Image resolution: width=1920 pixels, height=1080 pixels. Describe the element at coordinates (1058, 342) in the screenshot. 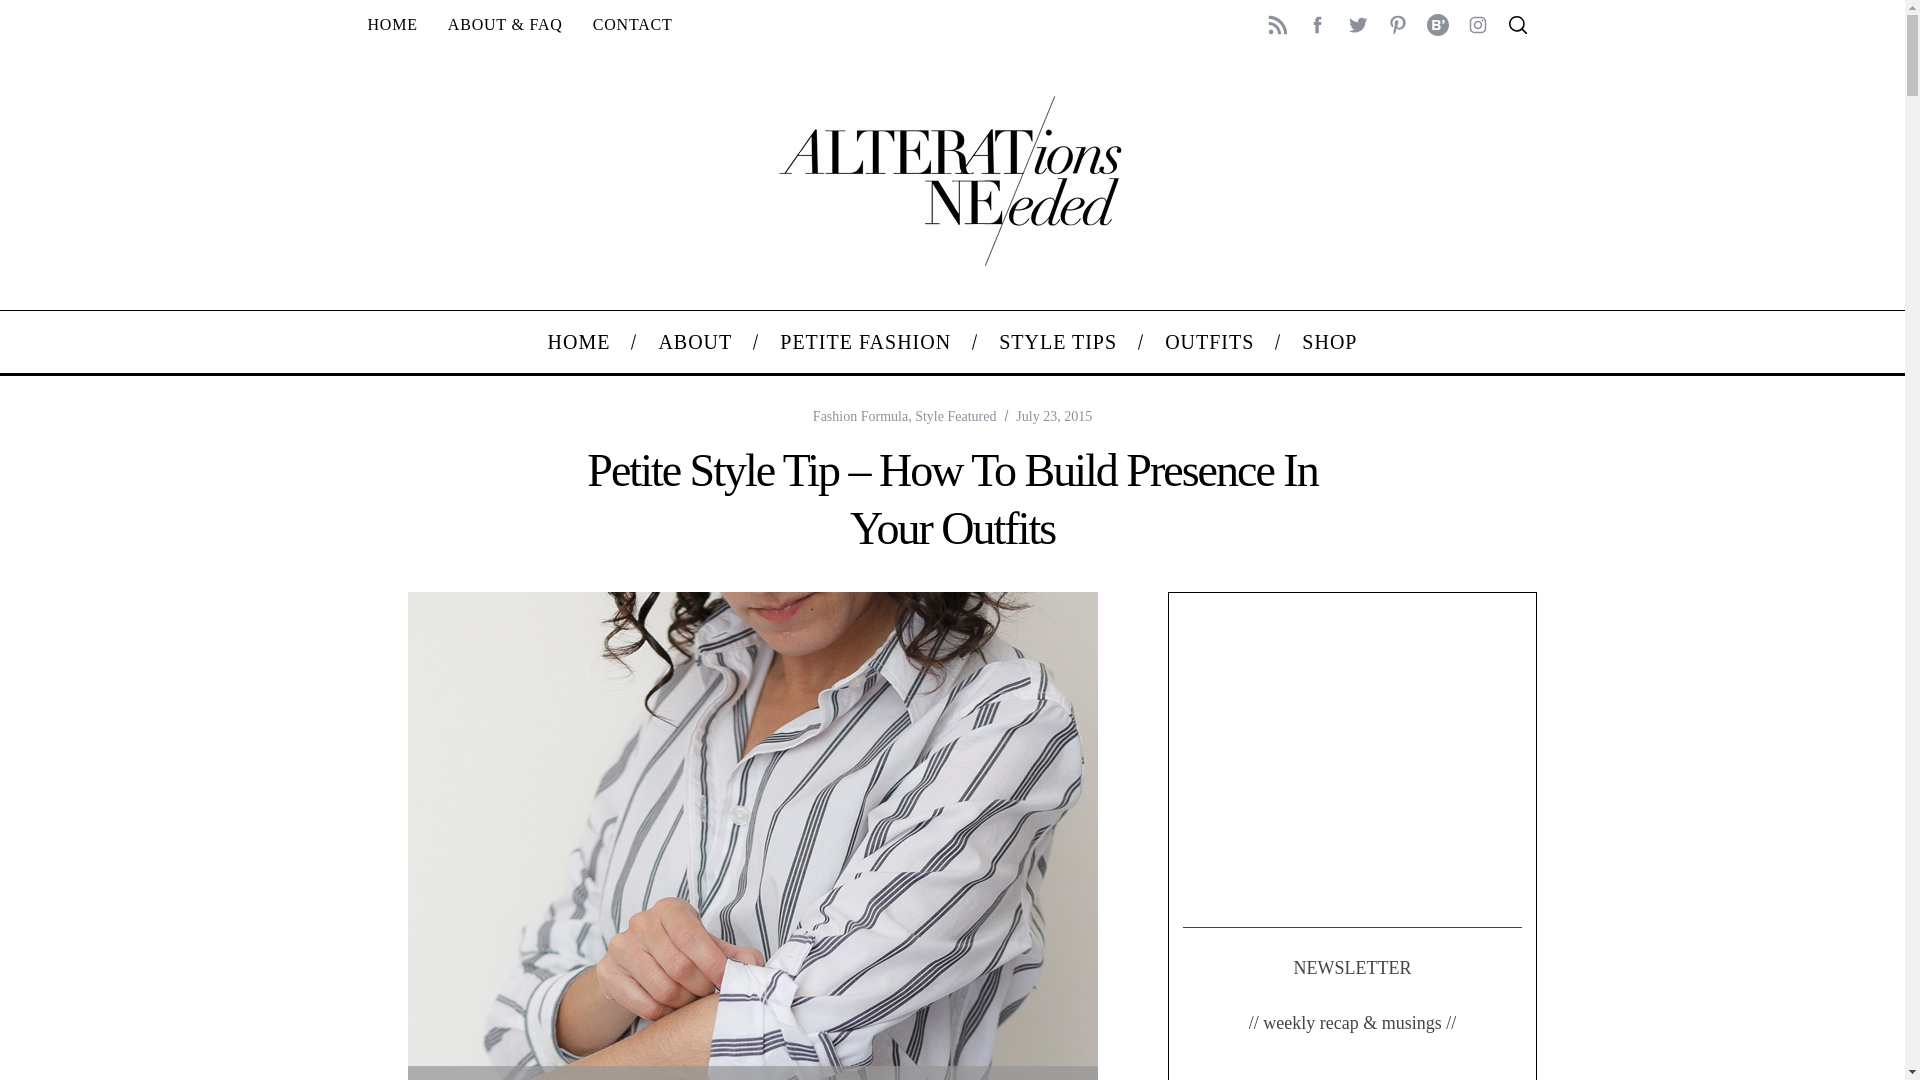

I see `STYLE TIPS` at that location.